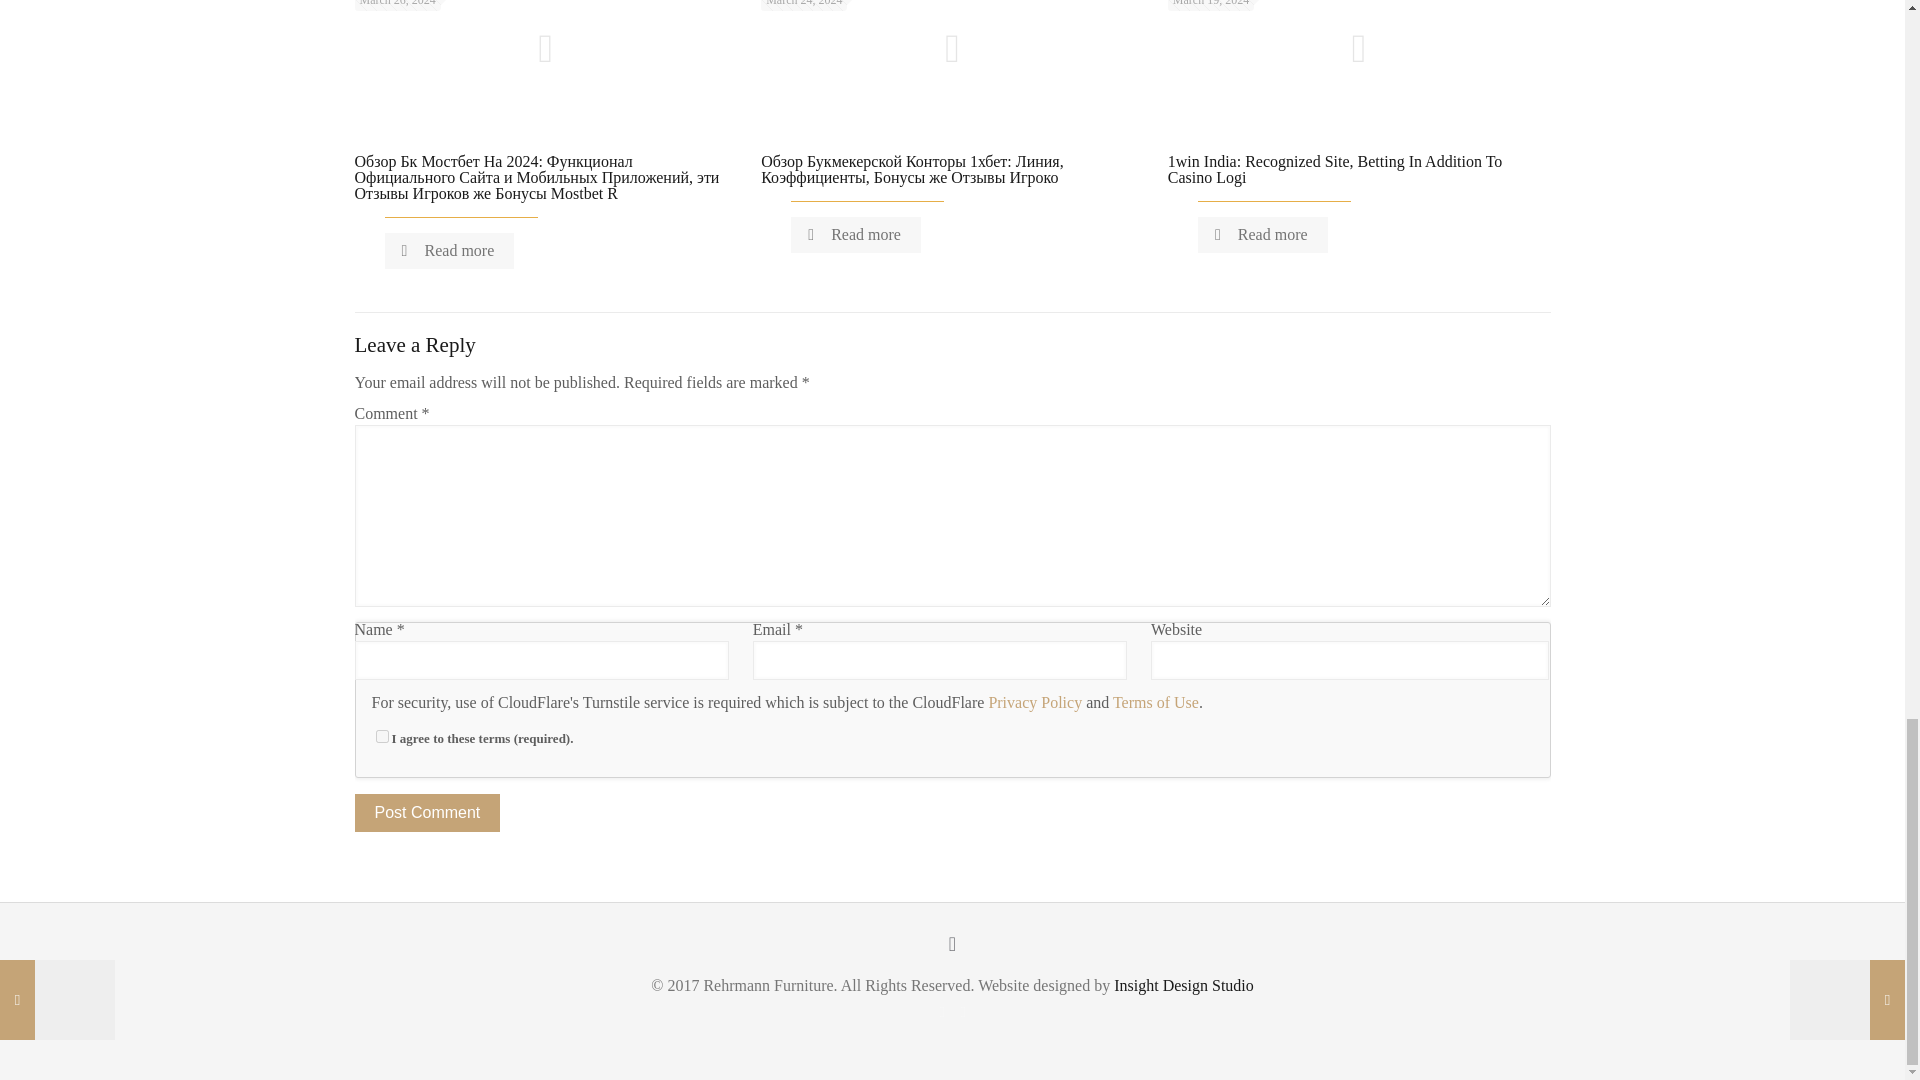  What do you see at coordinates (426, 812) in the screenshot?
I see `Post Comment` at bounding box center [426, 812].